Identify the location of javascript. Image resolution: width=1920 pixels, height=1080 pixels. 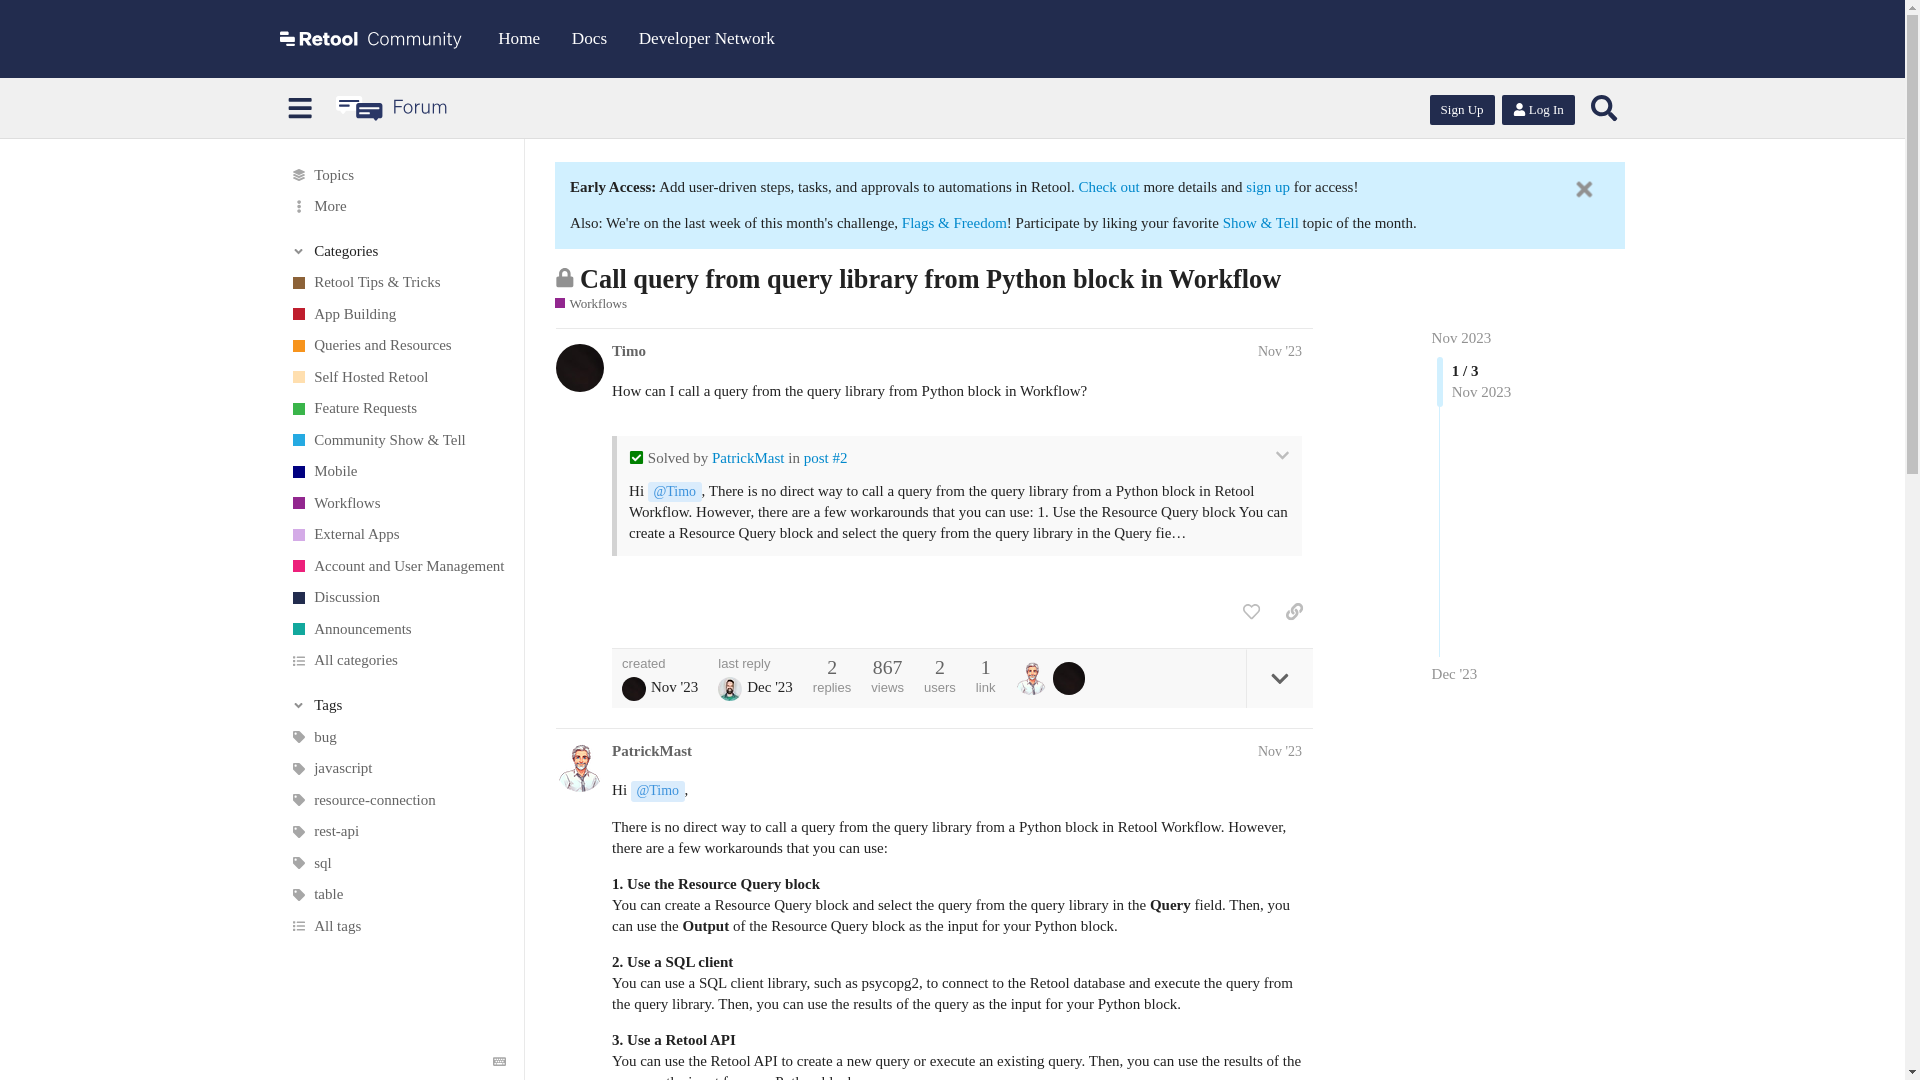
(397, 768).